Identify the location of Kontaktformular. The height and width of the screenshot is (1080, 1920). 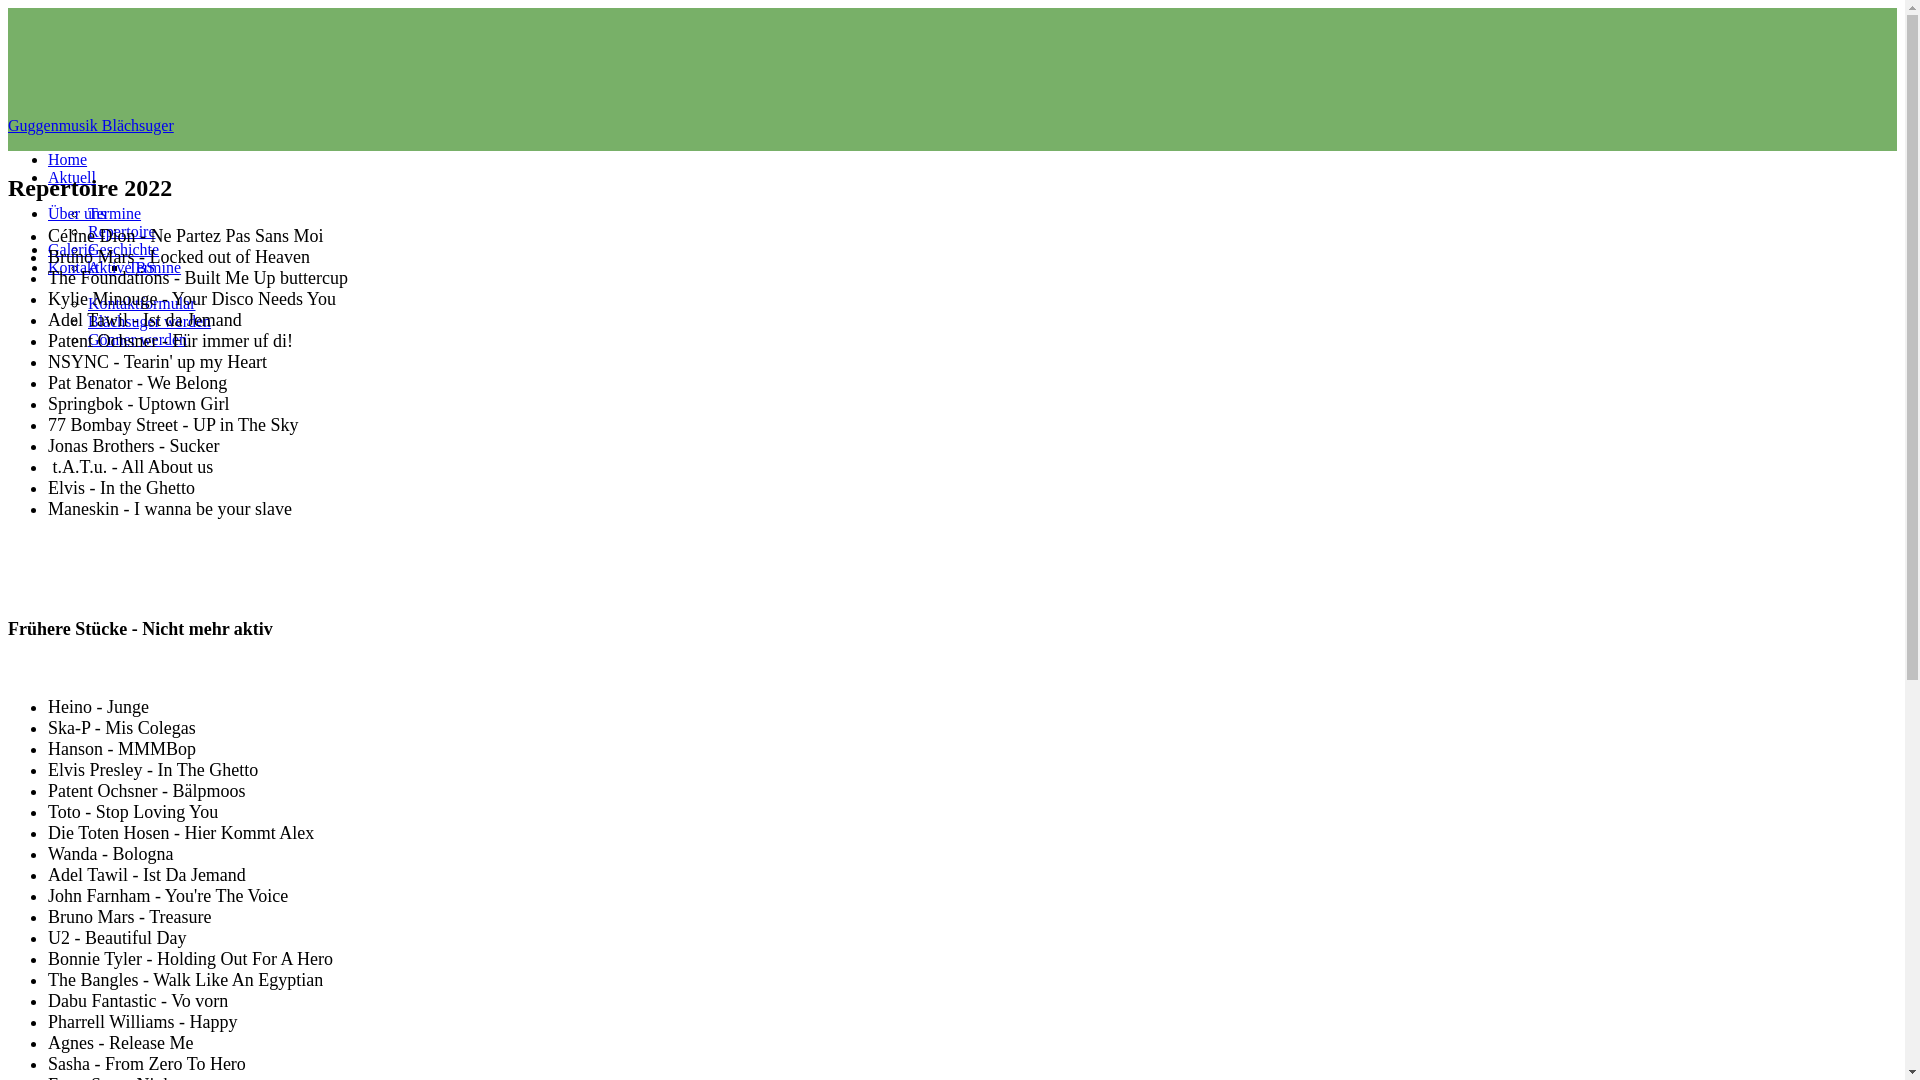
(142, 303).